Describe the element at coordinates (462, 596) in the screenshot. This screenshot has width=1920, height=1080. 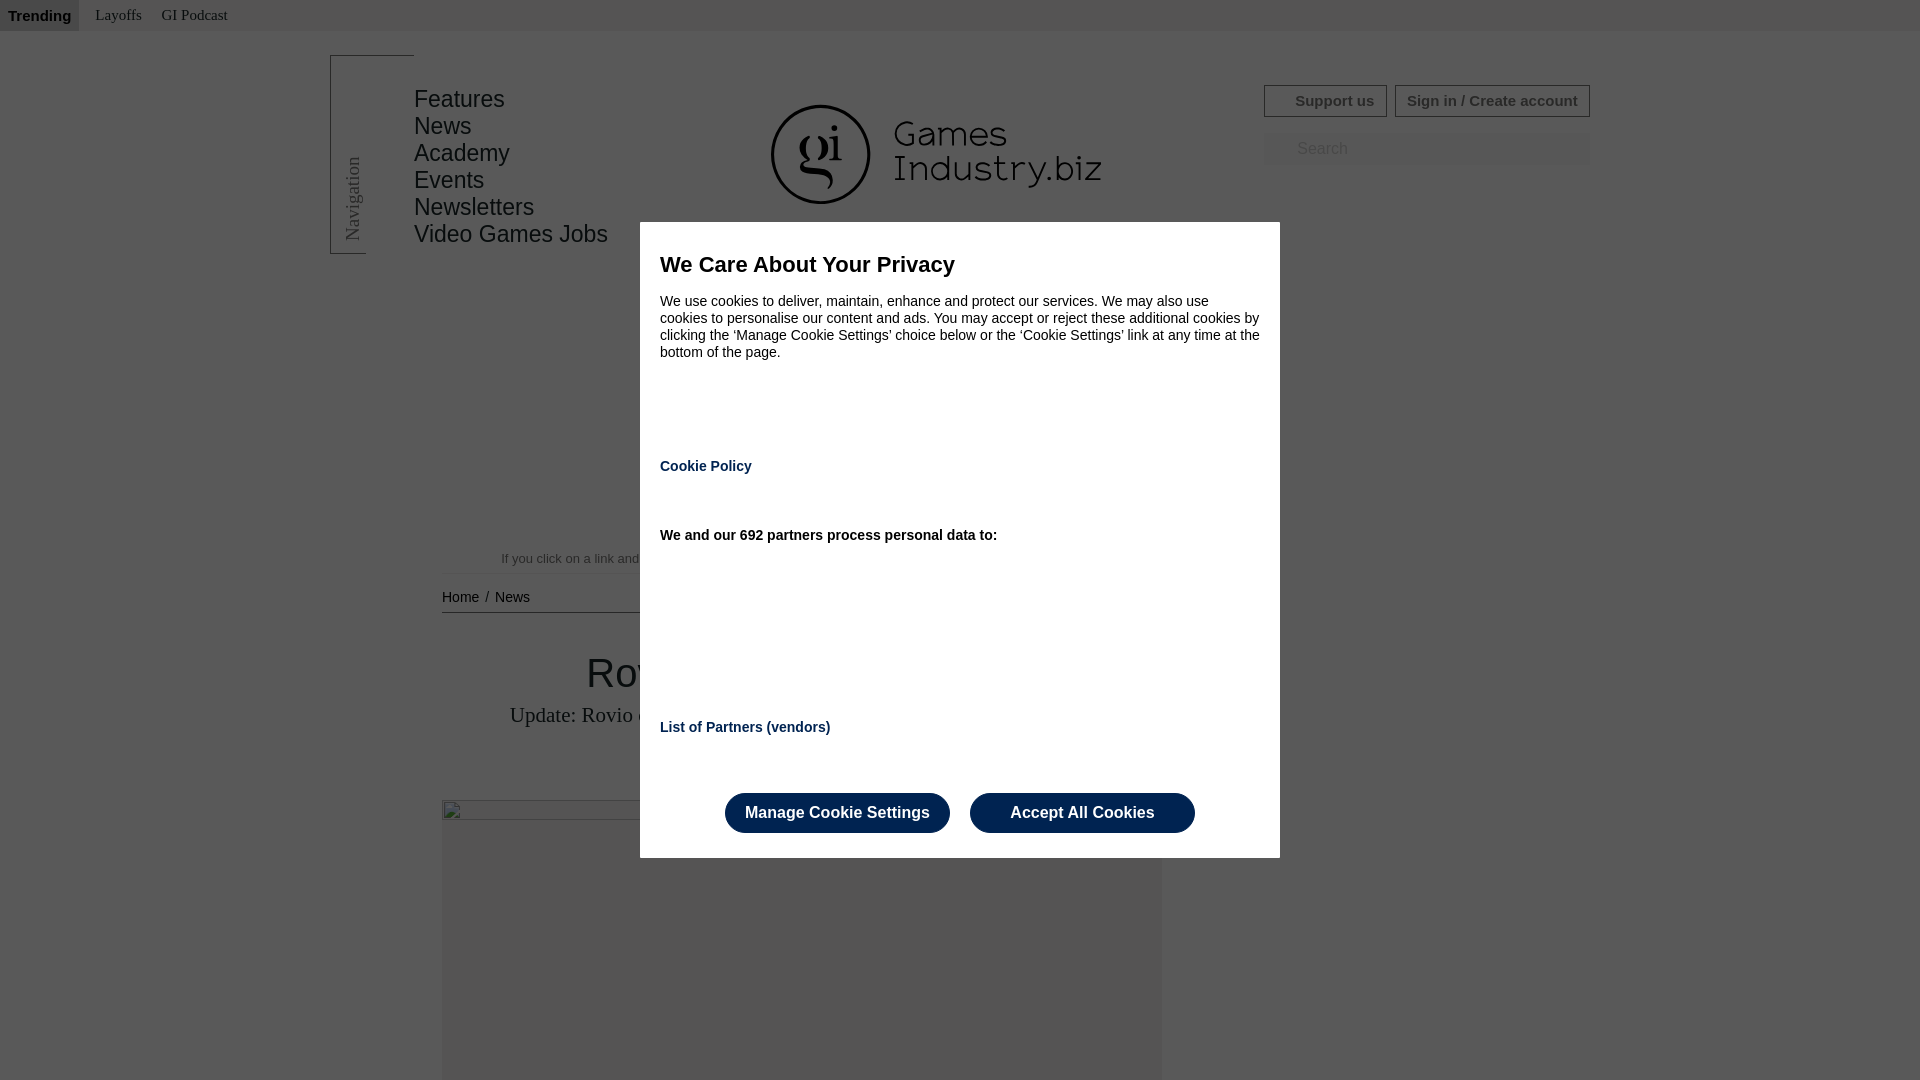
I see `Home` at that location.